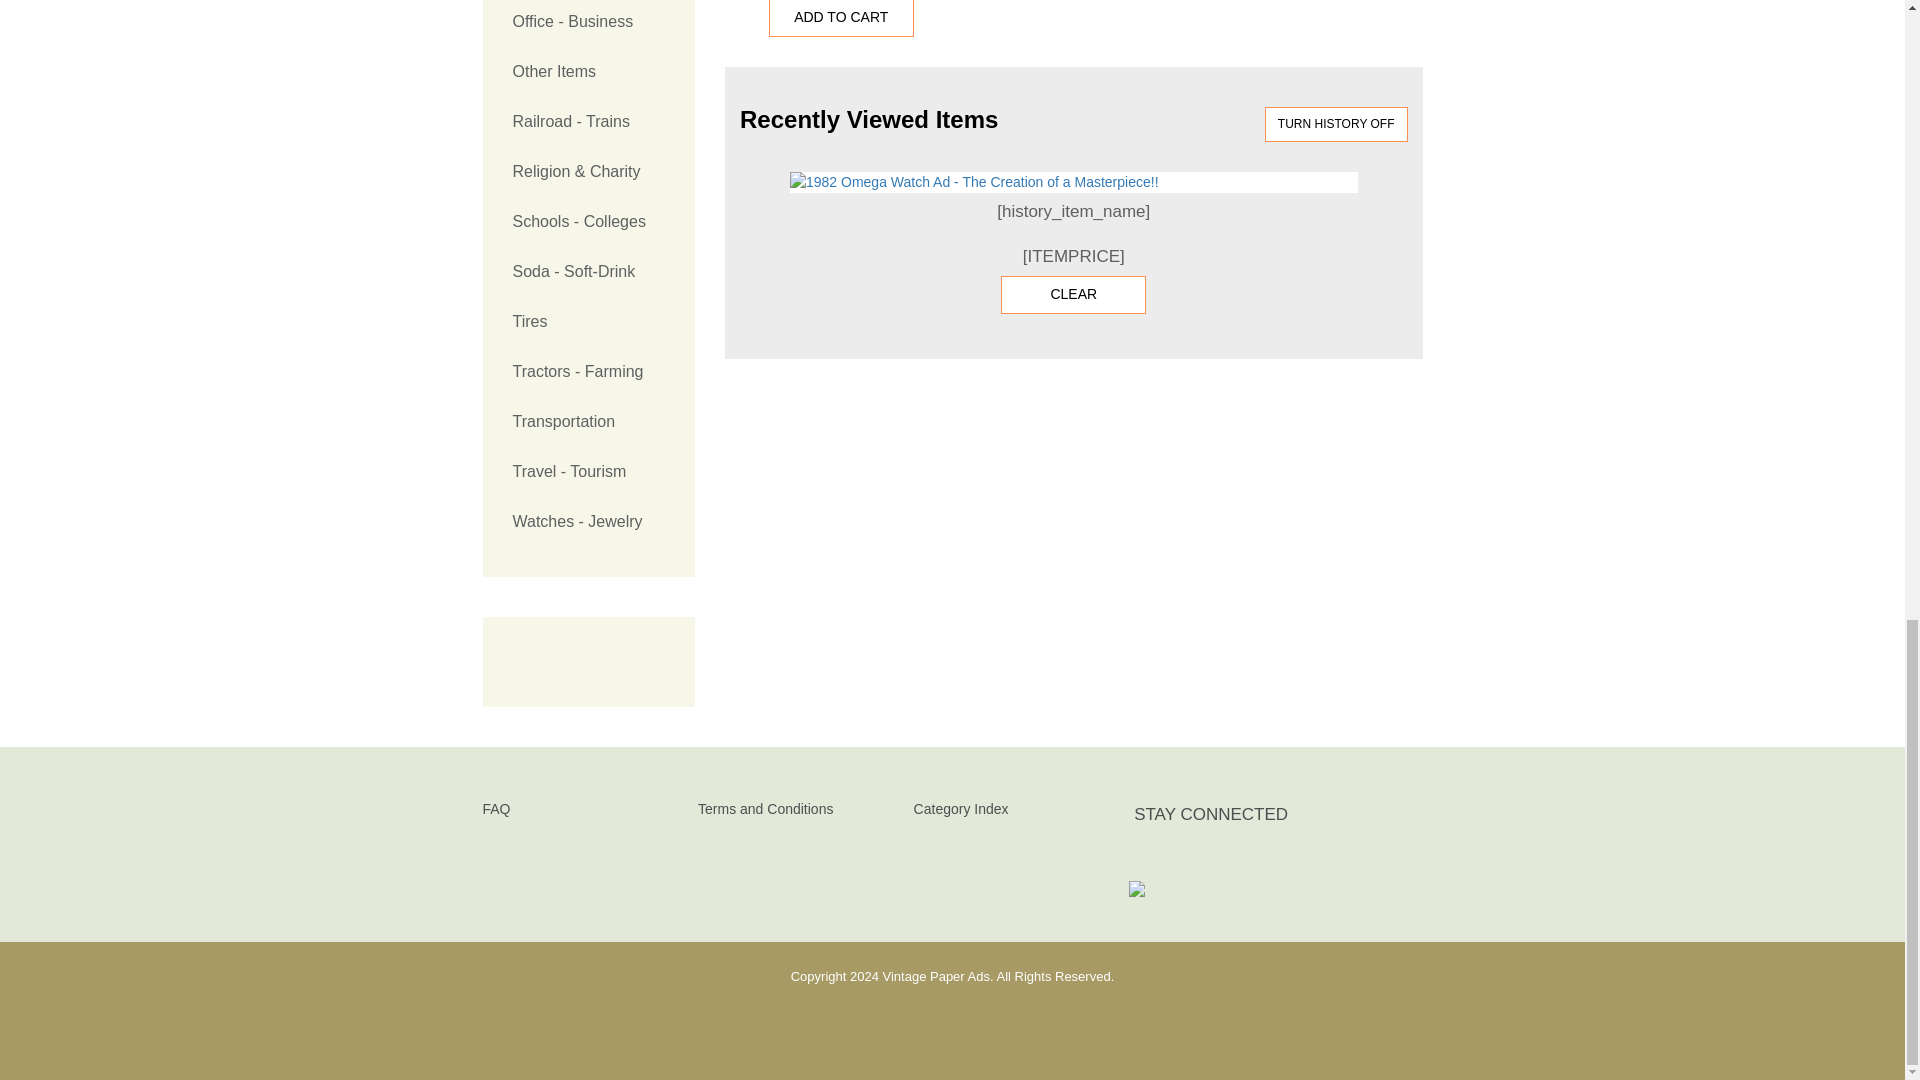 The width and height of the screenshot is (1920, 1080). What do you see at coordinates (588, 72) in the screenshot?
I see `Other Items` at bounding box center [588, 72].